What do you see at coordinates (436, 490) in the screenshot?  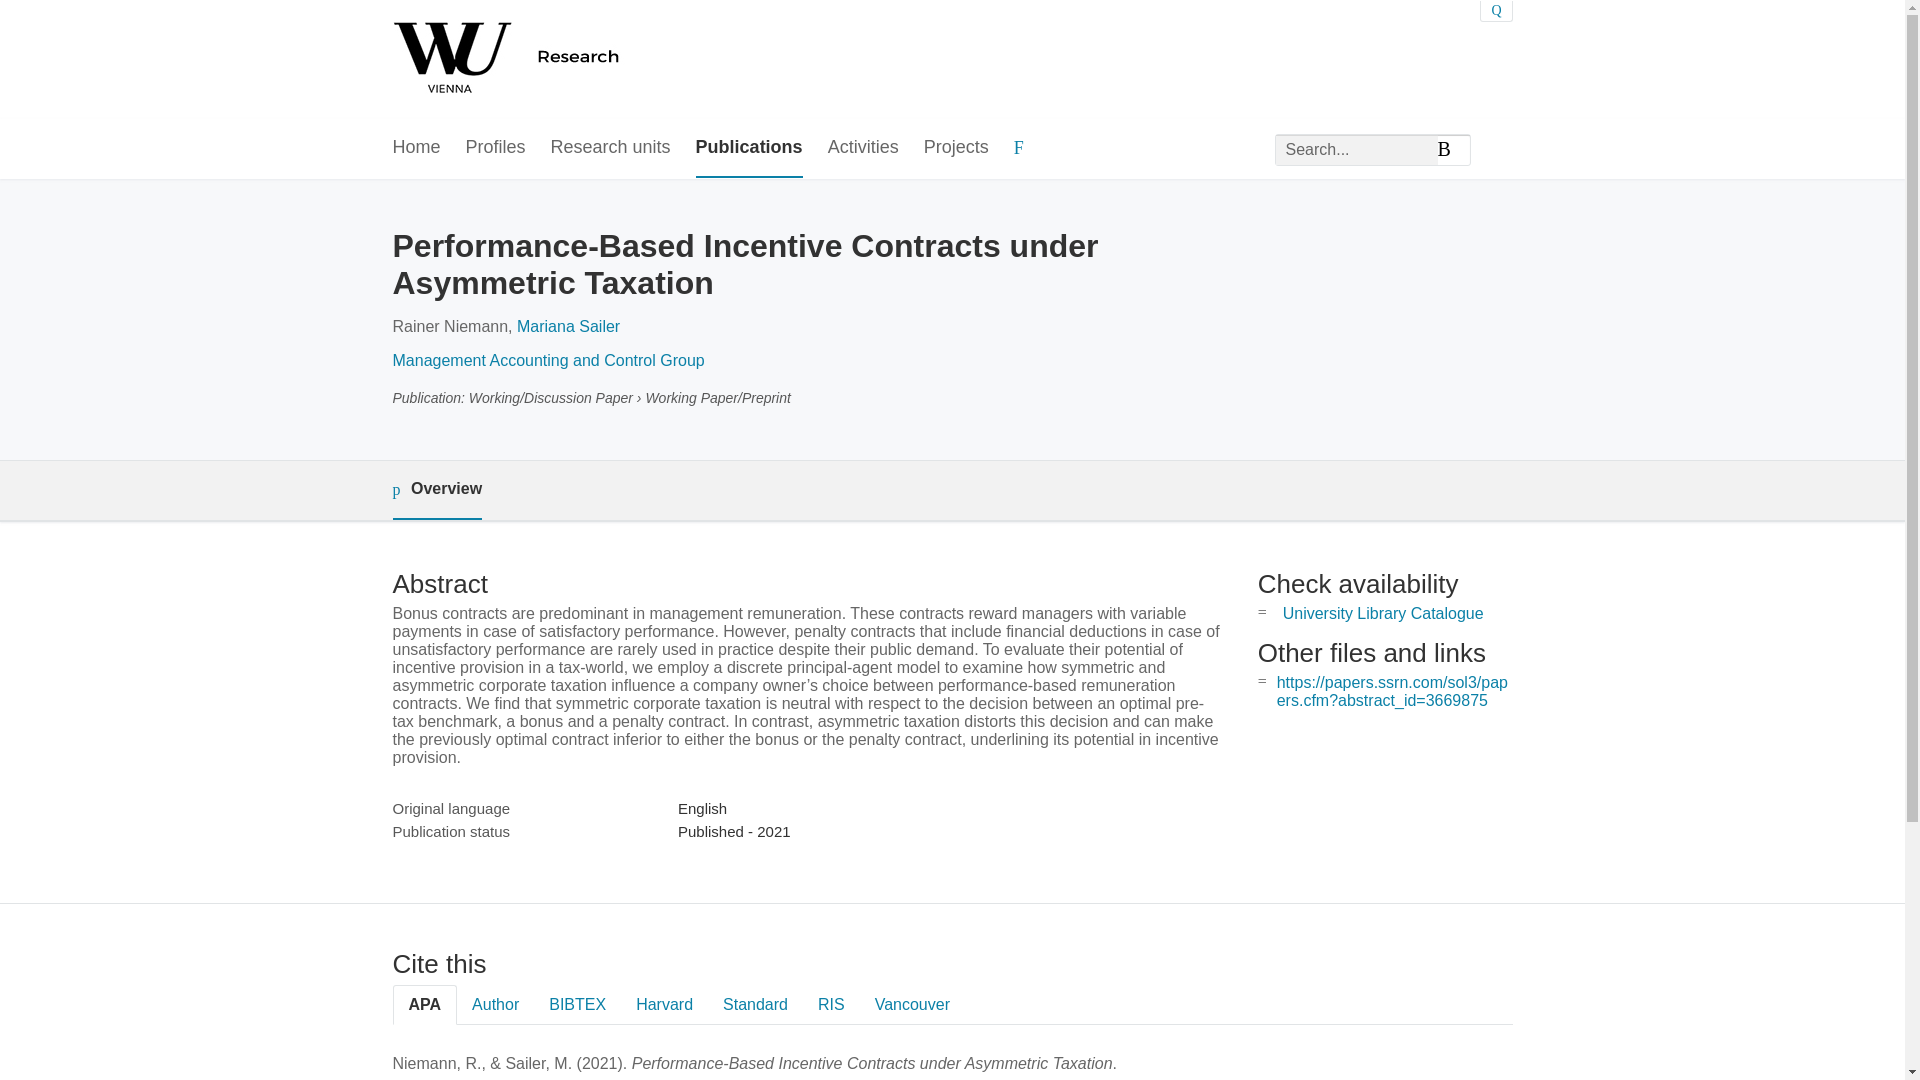 I see `Overview` at bounding box center [436, 490].